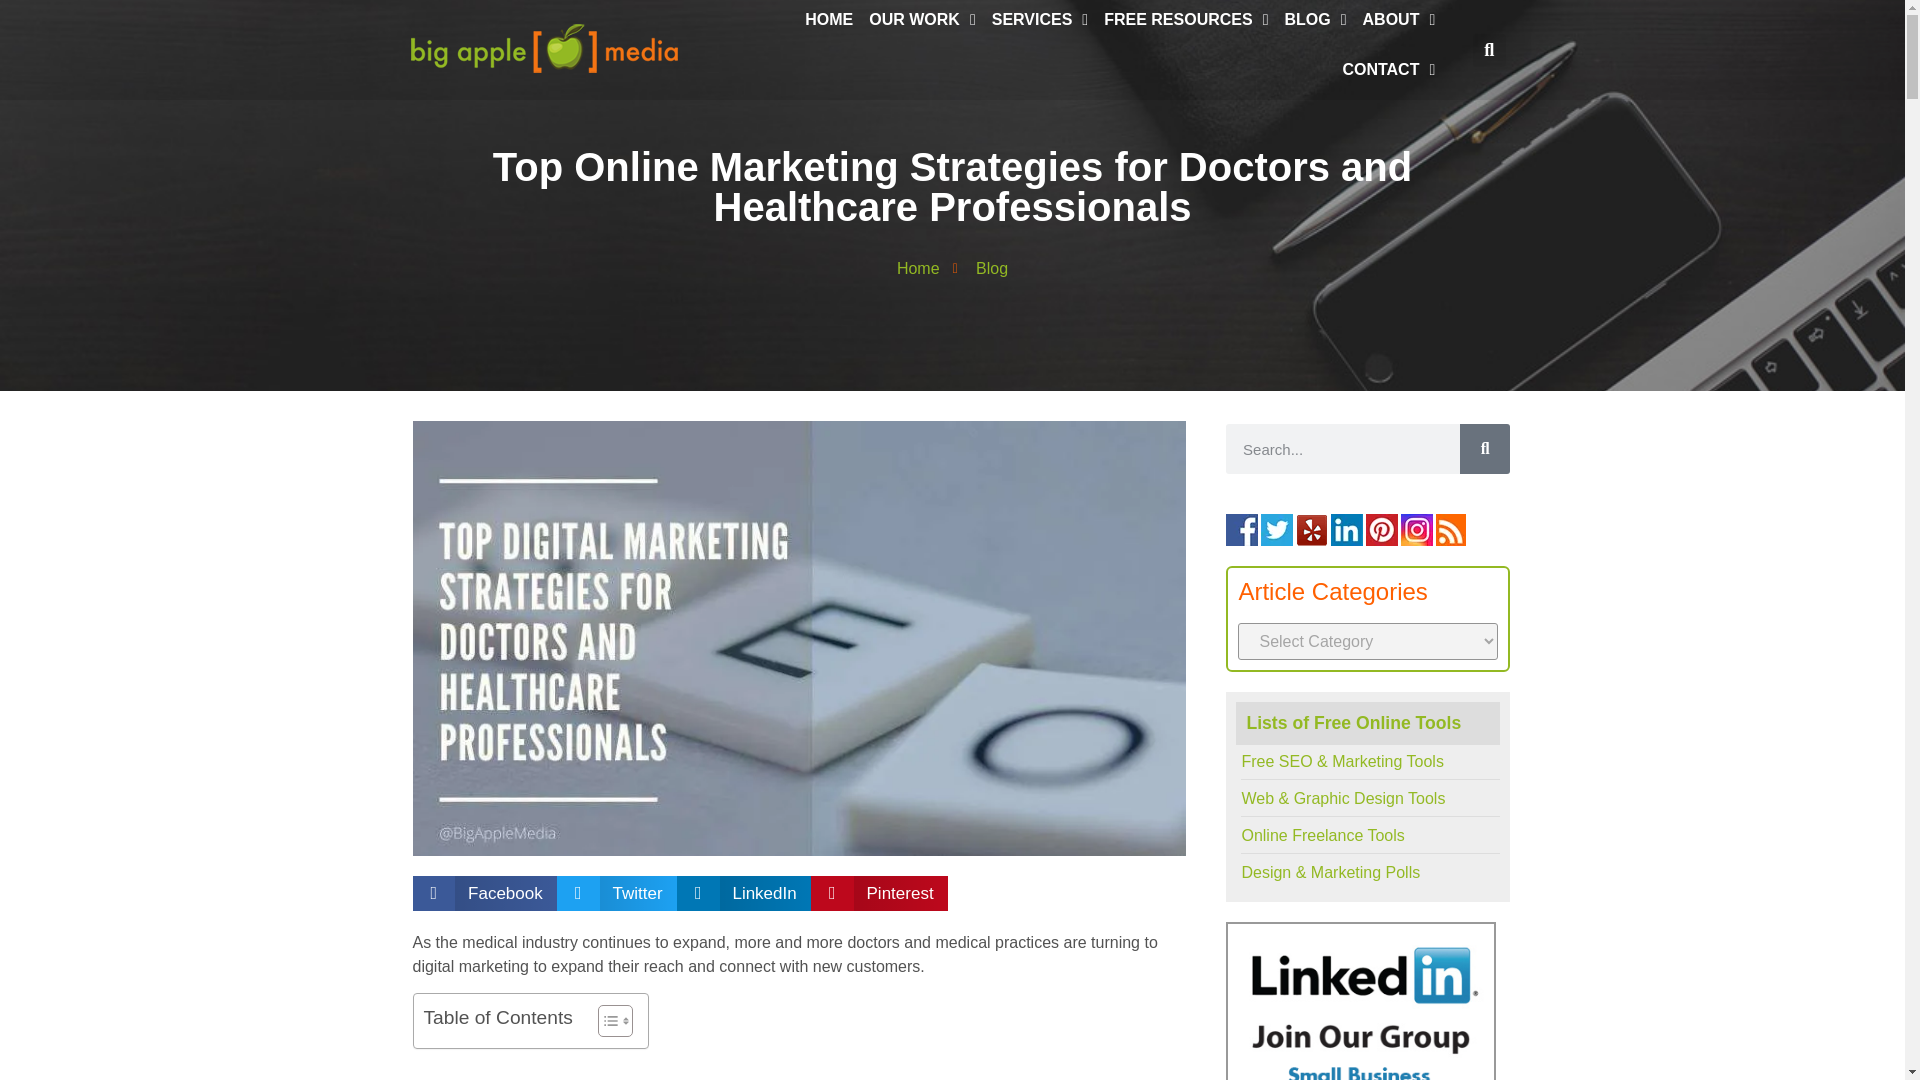  Describe the element at coordinates (1040, 20) in the screenshot. I see `SERVICES` at that location.